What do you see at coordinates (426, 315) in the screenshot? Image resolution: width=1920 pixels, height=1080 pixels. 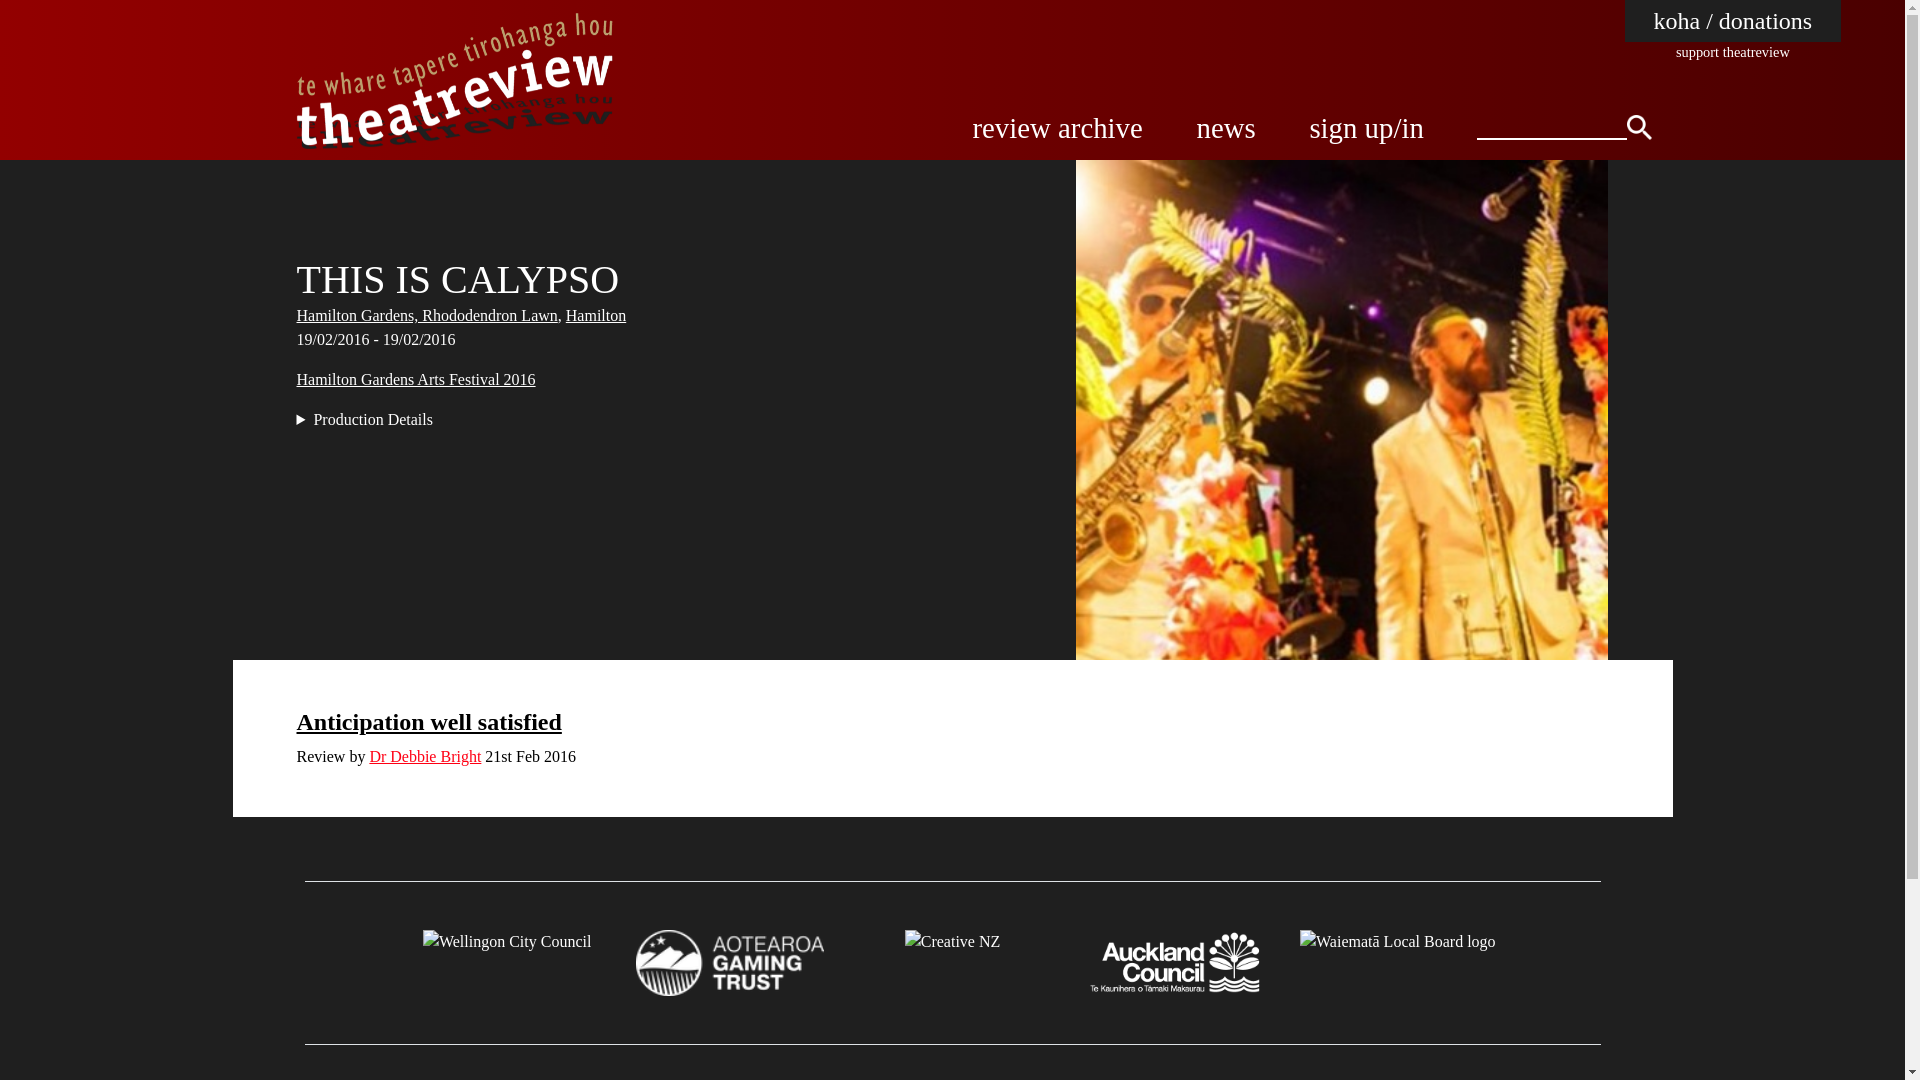 I see `Hamilton Gardens, Rhododendron Lawn` at bounding box center [426, 315].